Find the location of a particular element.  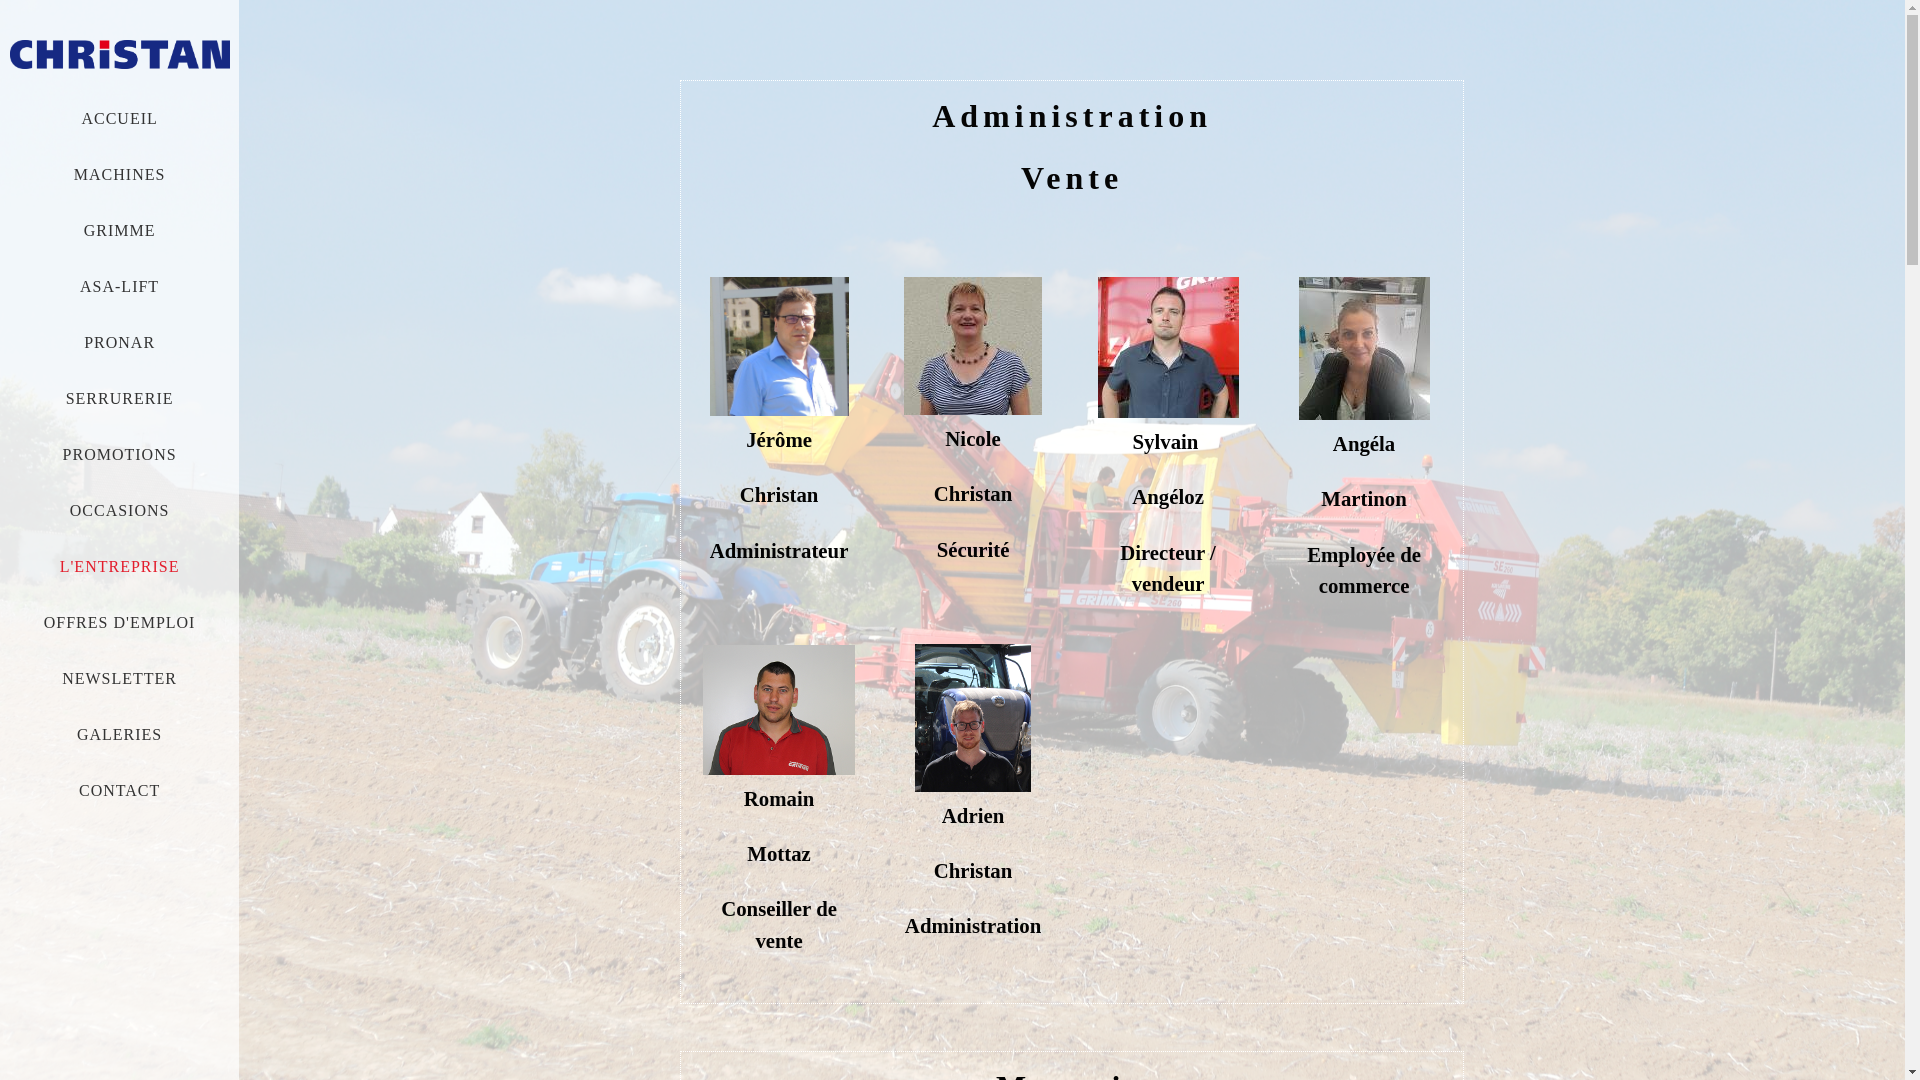

OFFRES D'EMPLOI is located at coordinates (120, 622).